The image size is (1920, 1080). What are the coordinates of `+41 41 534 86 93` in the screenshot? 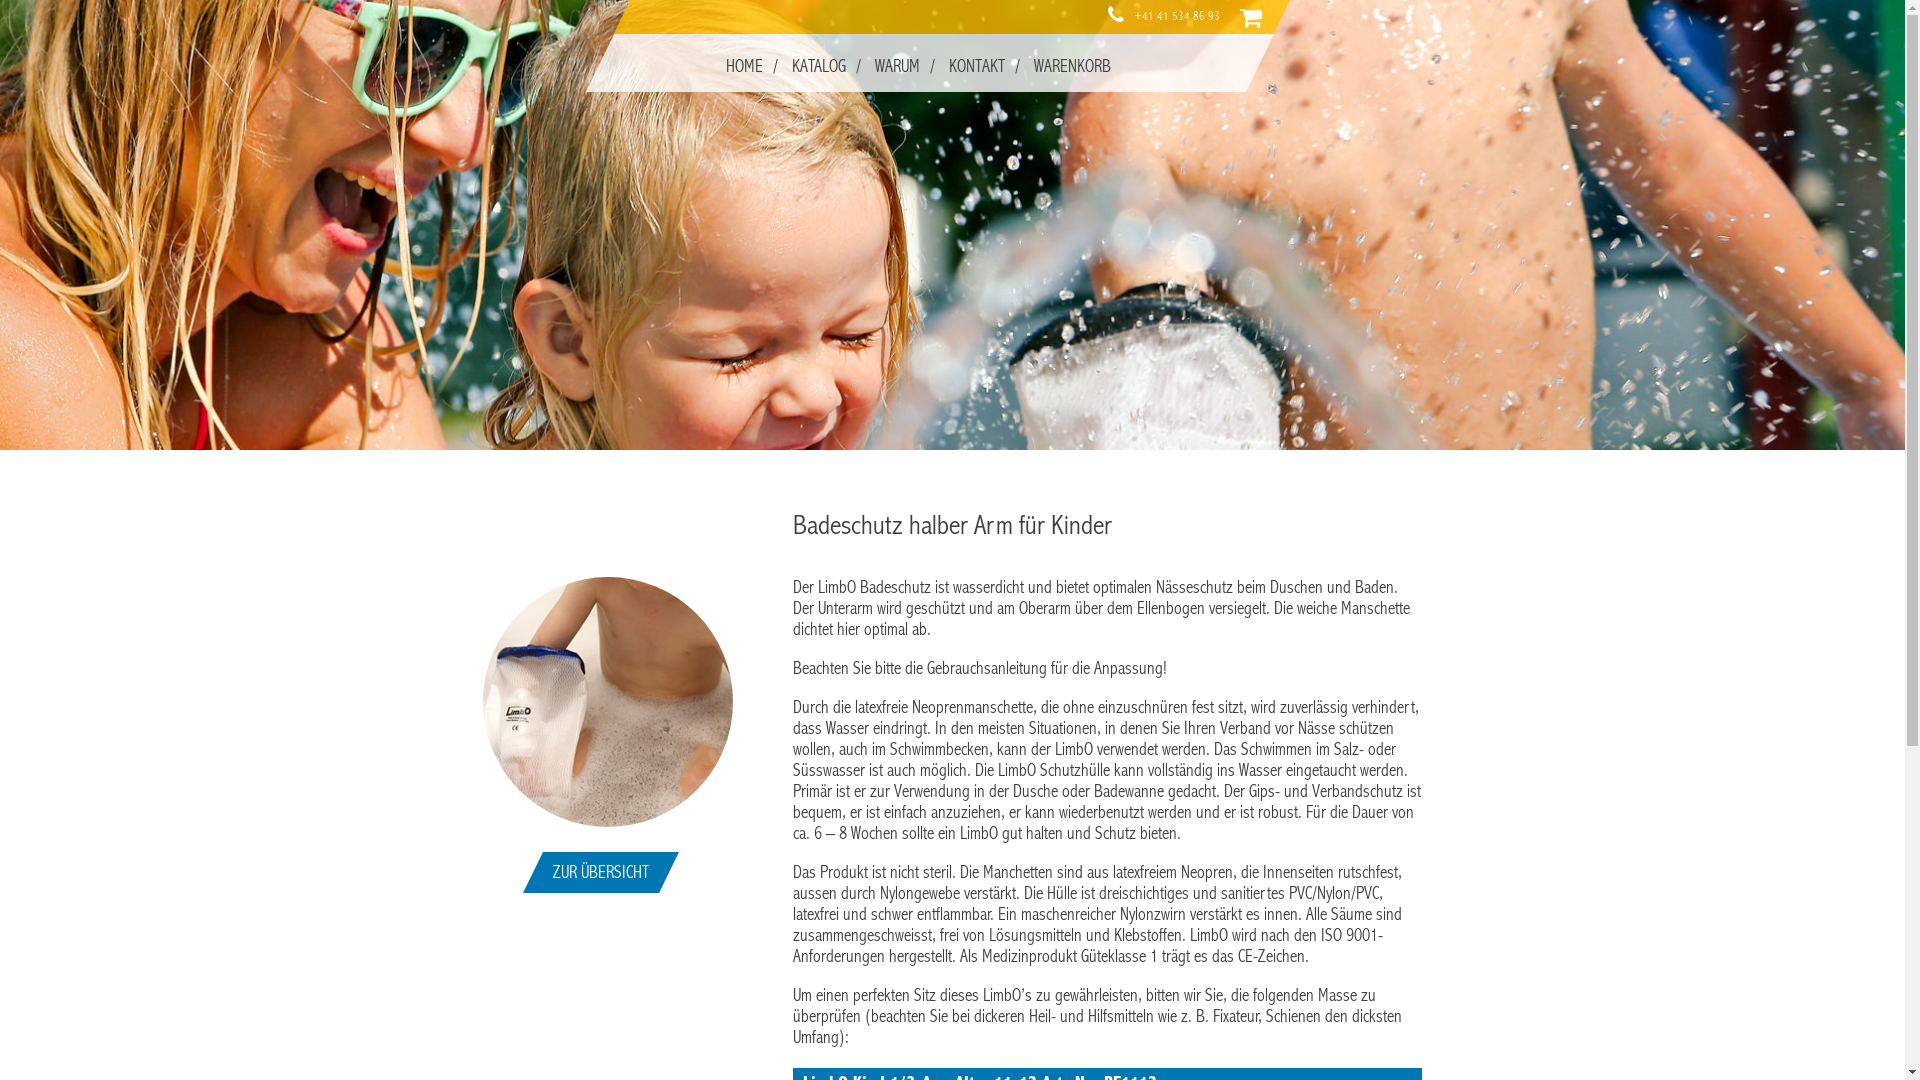 It's located at (1177, 16).